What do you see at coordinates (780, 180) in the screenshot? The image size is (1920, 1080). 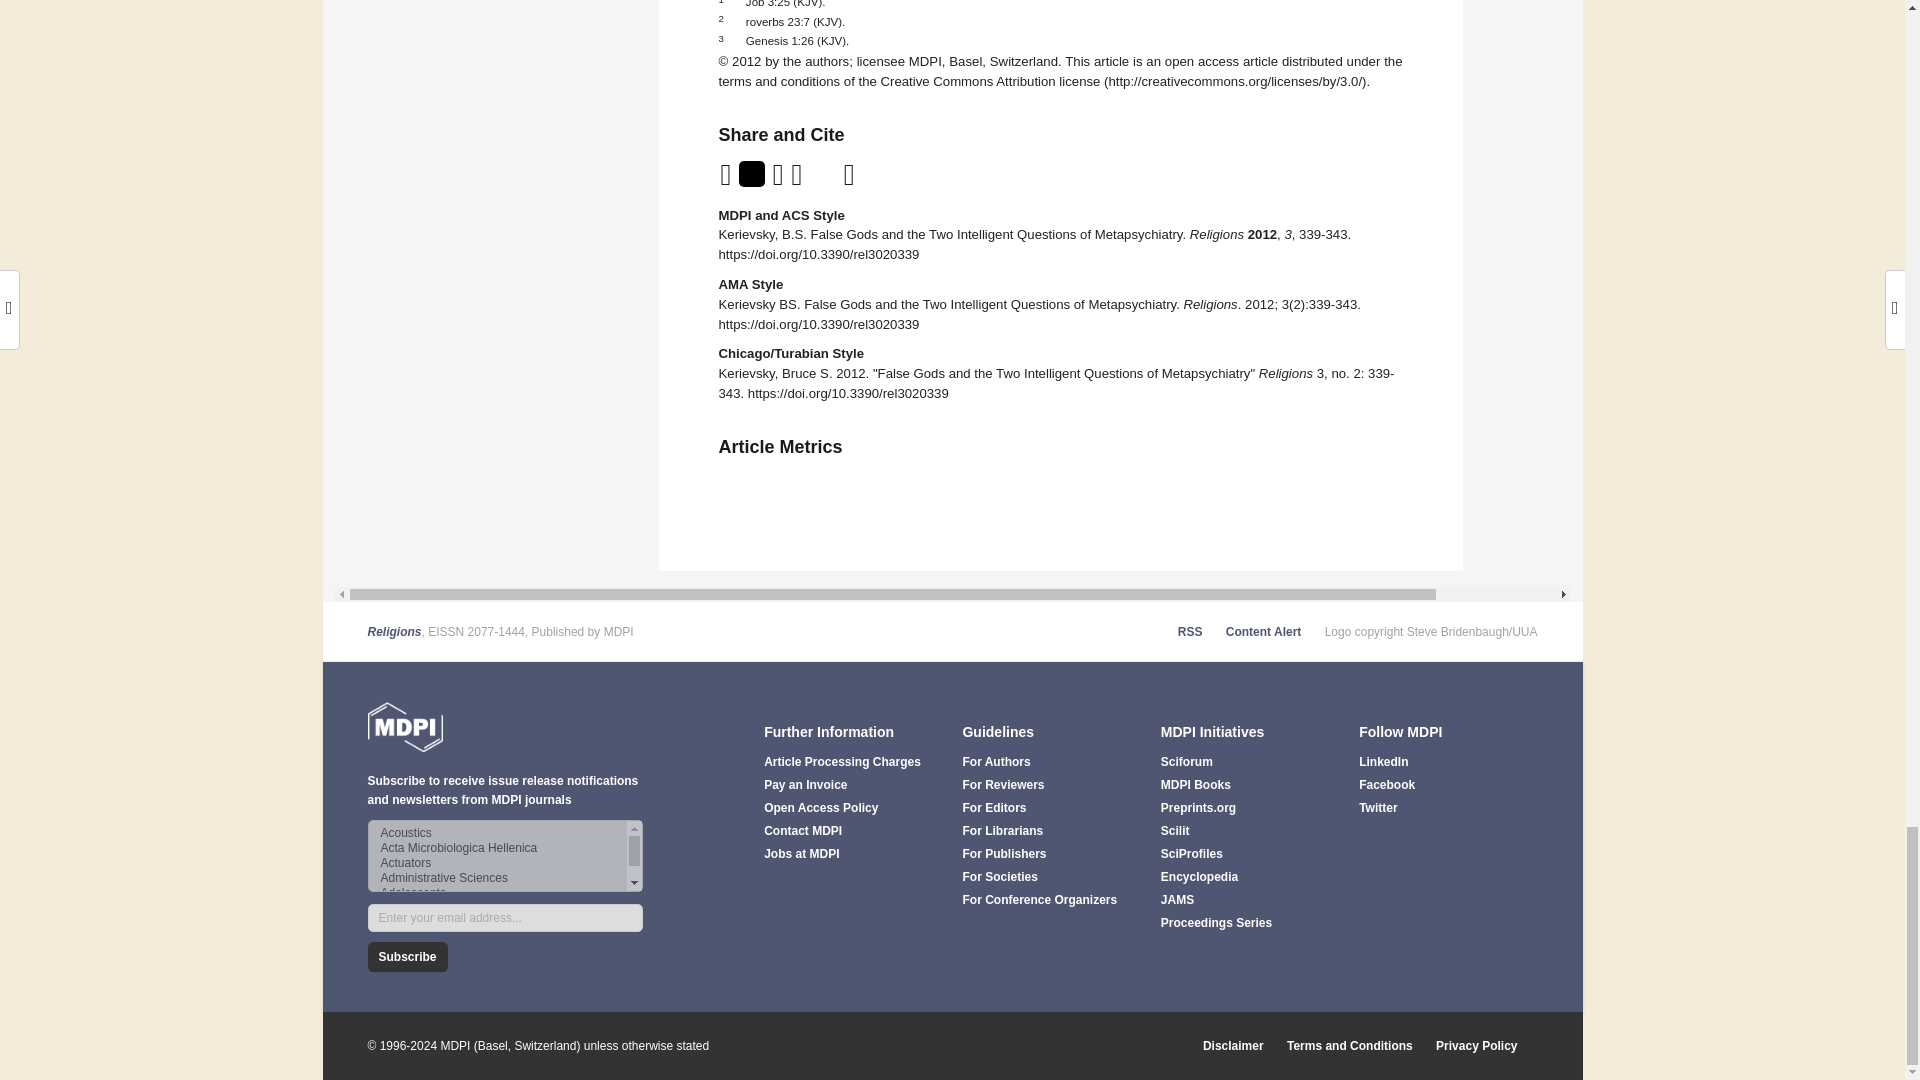 I see `LinkedIn` at bounding box center [780, 180].